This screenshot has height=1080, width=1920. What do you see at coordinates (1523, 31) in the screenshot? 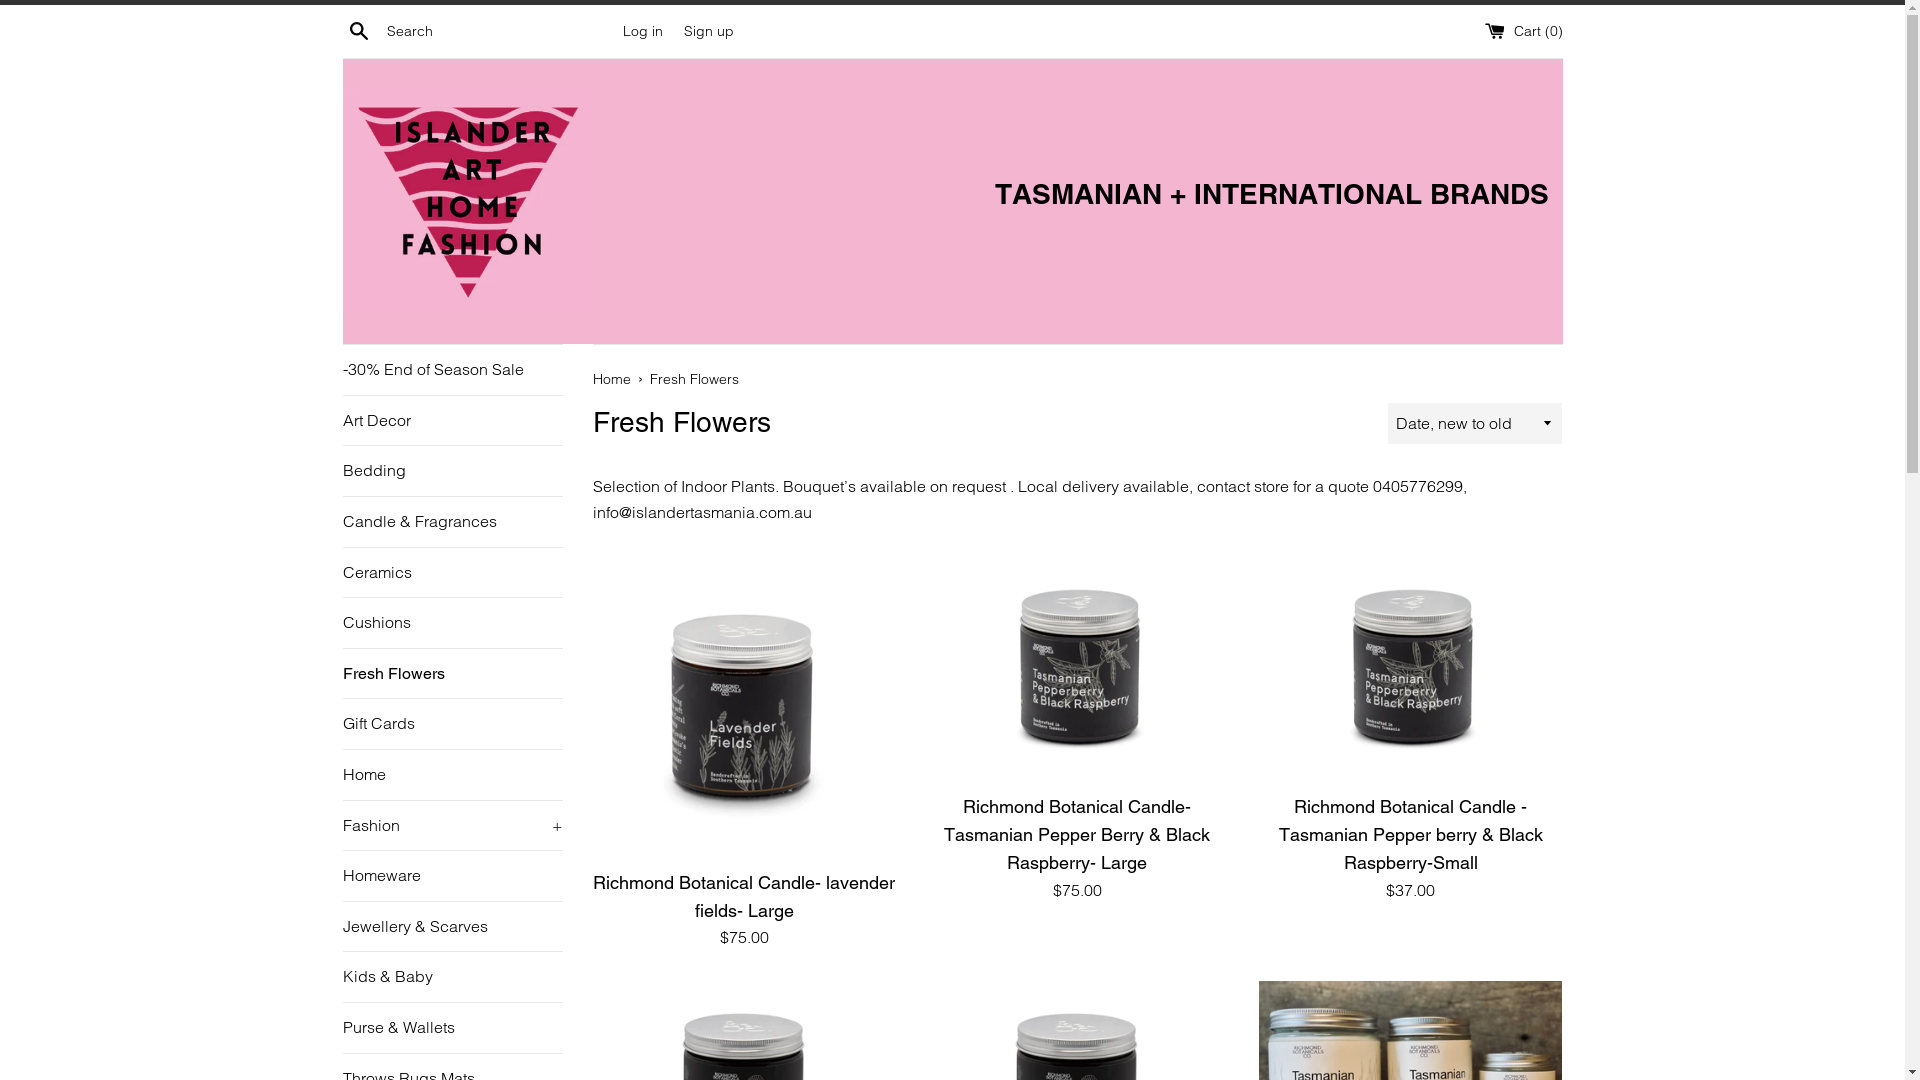
I see `Cart (0)` at bounding box center [1523, 31].